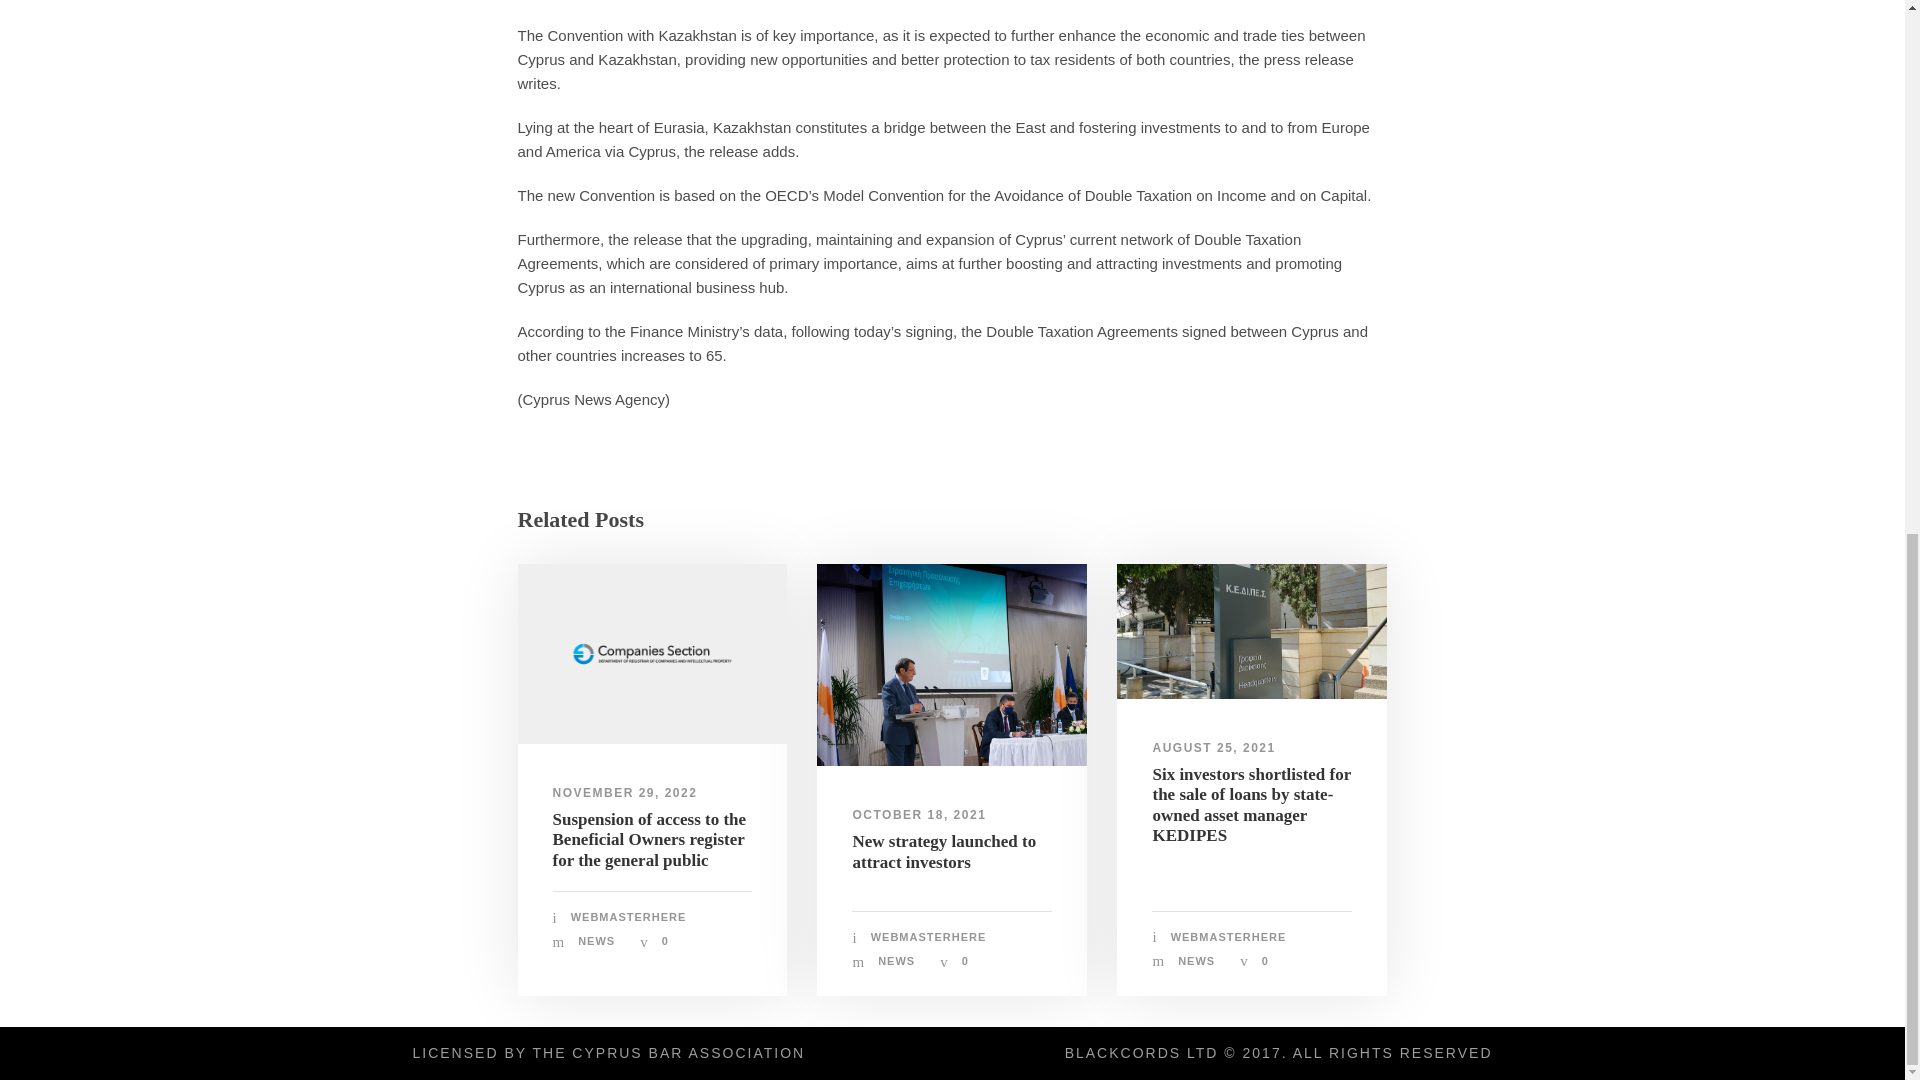  What do you see at coordinates (1228, 936) in the screenshot?
I see `WEBMASTERHERE` at bounding box center [1228, 936].